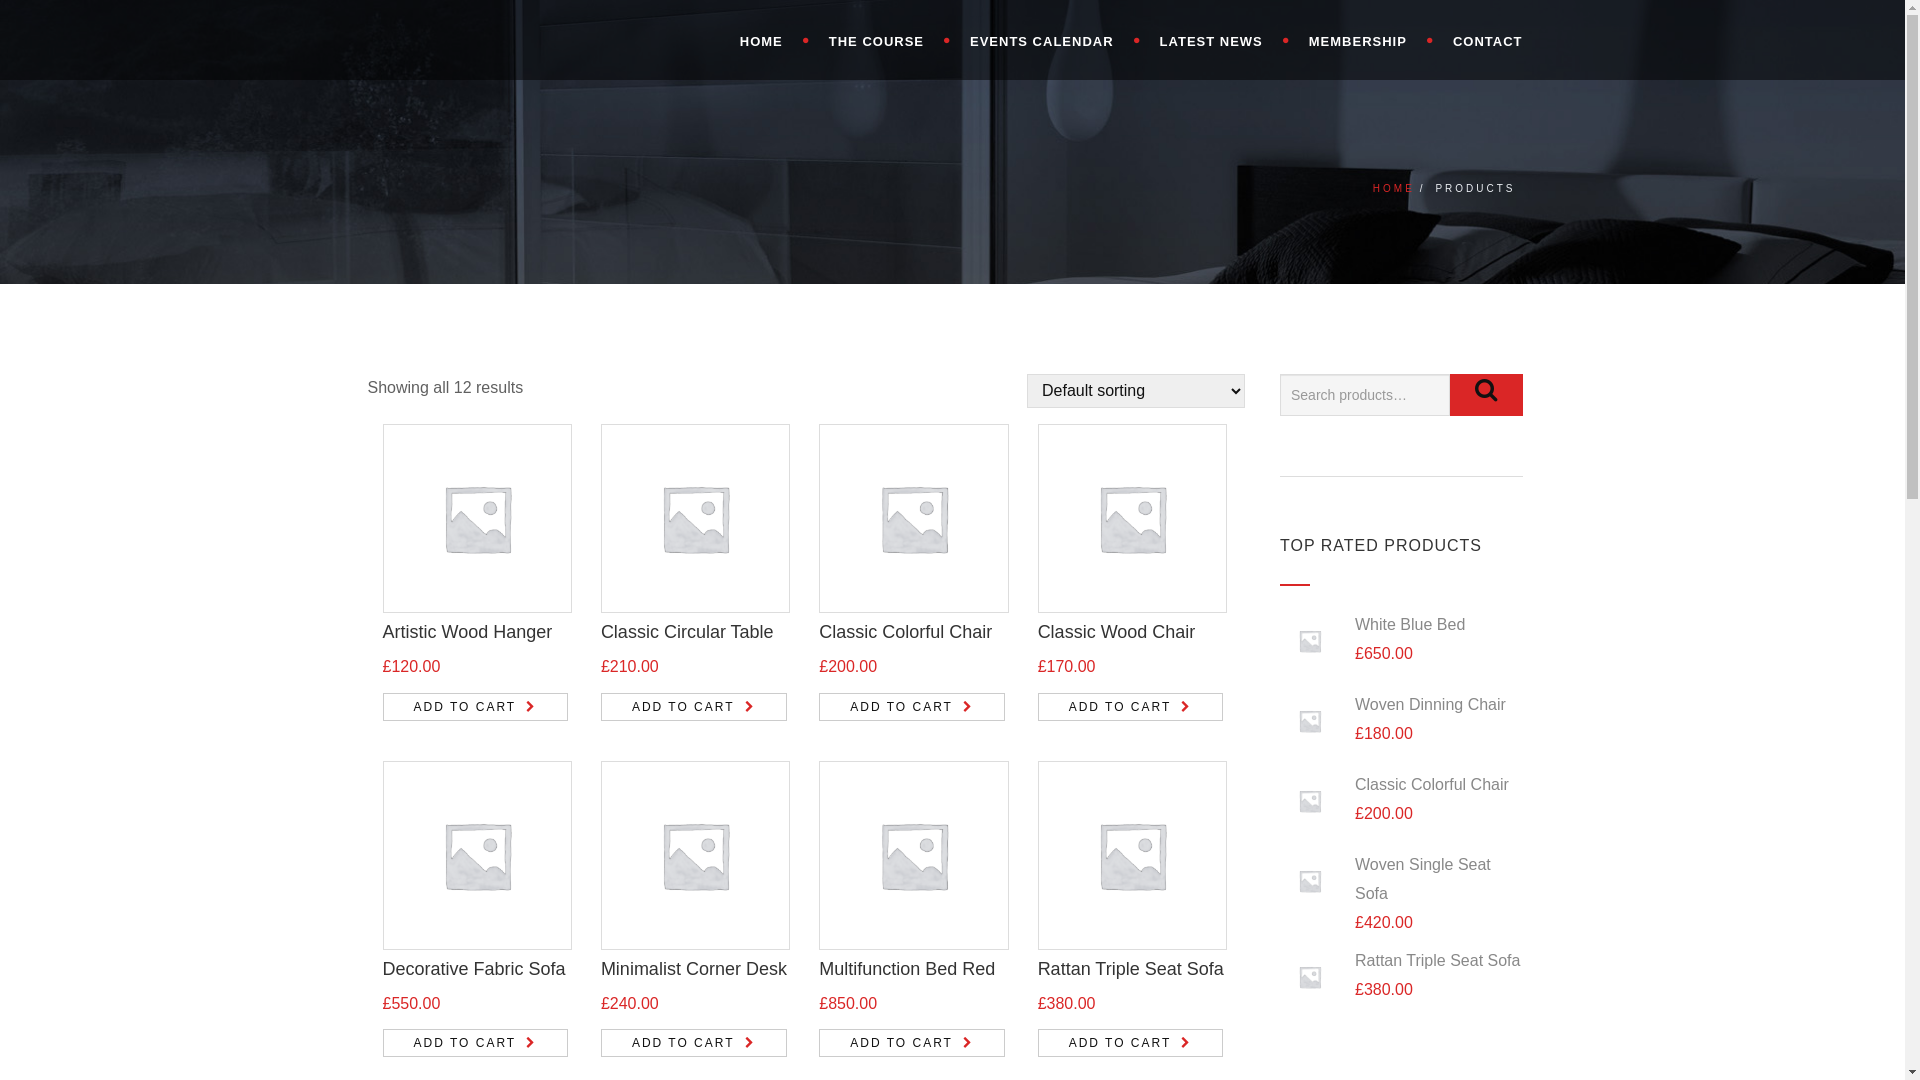 The width and height of the screenshot is (1920, 1080). Describe the element at coordinates (906, 632) in the screenshot. I see `Classic Colorful Chair` at that location.